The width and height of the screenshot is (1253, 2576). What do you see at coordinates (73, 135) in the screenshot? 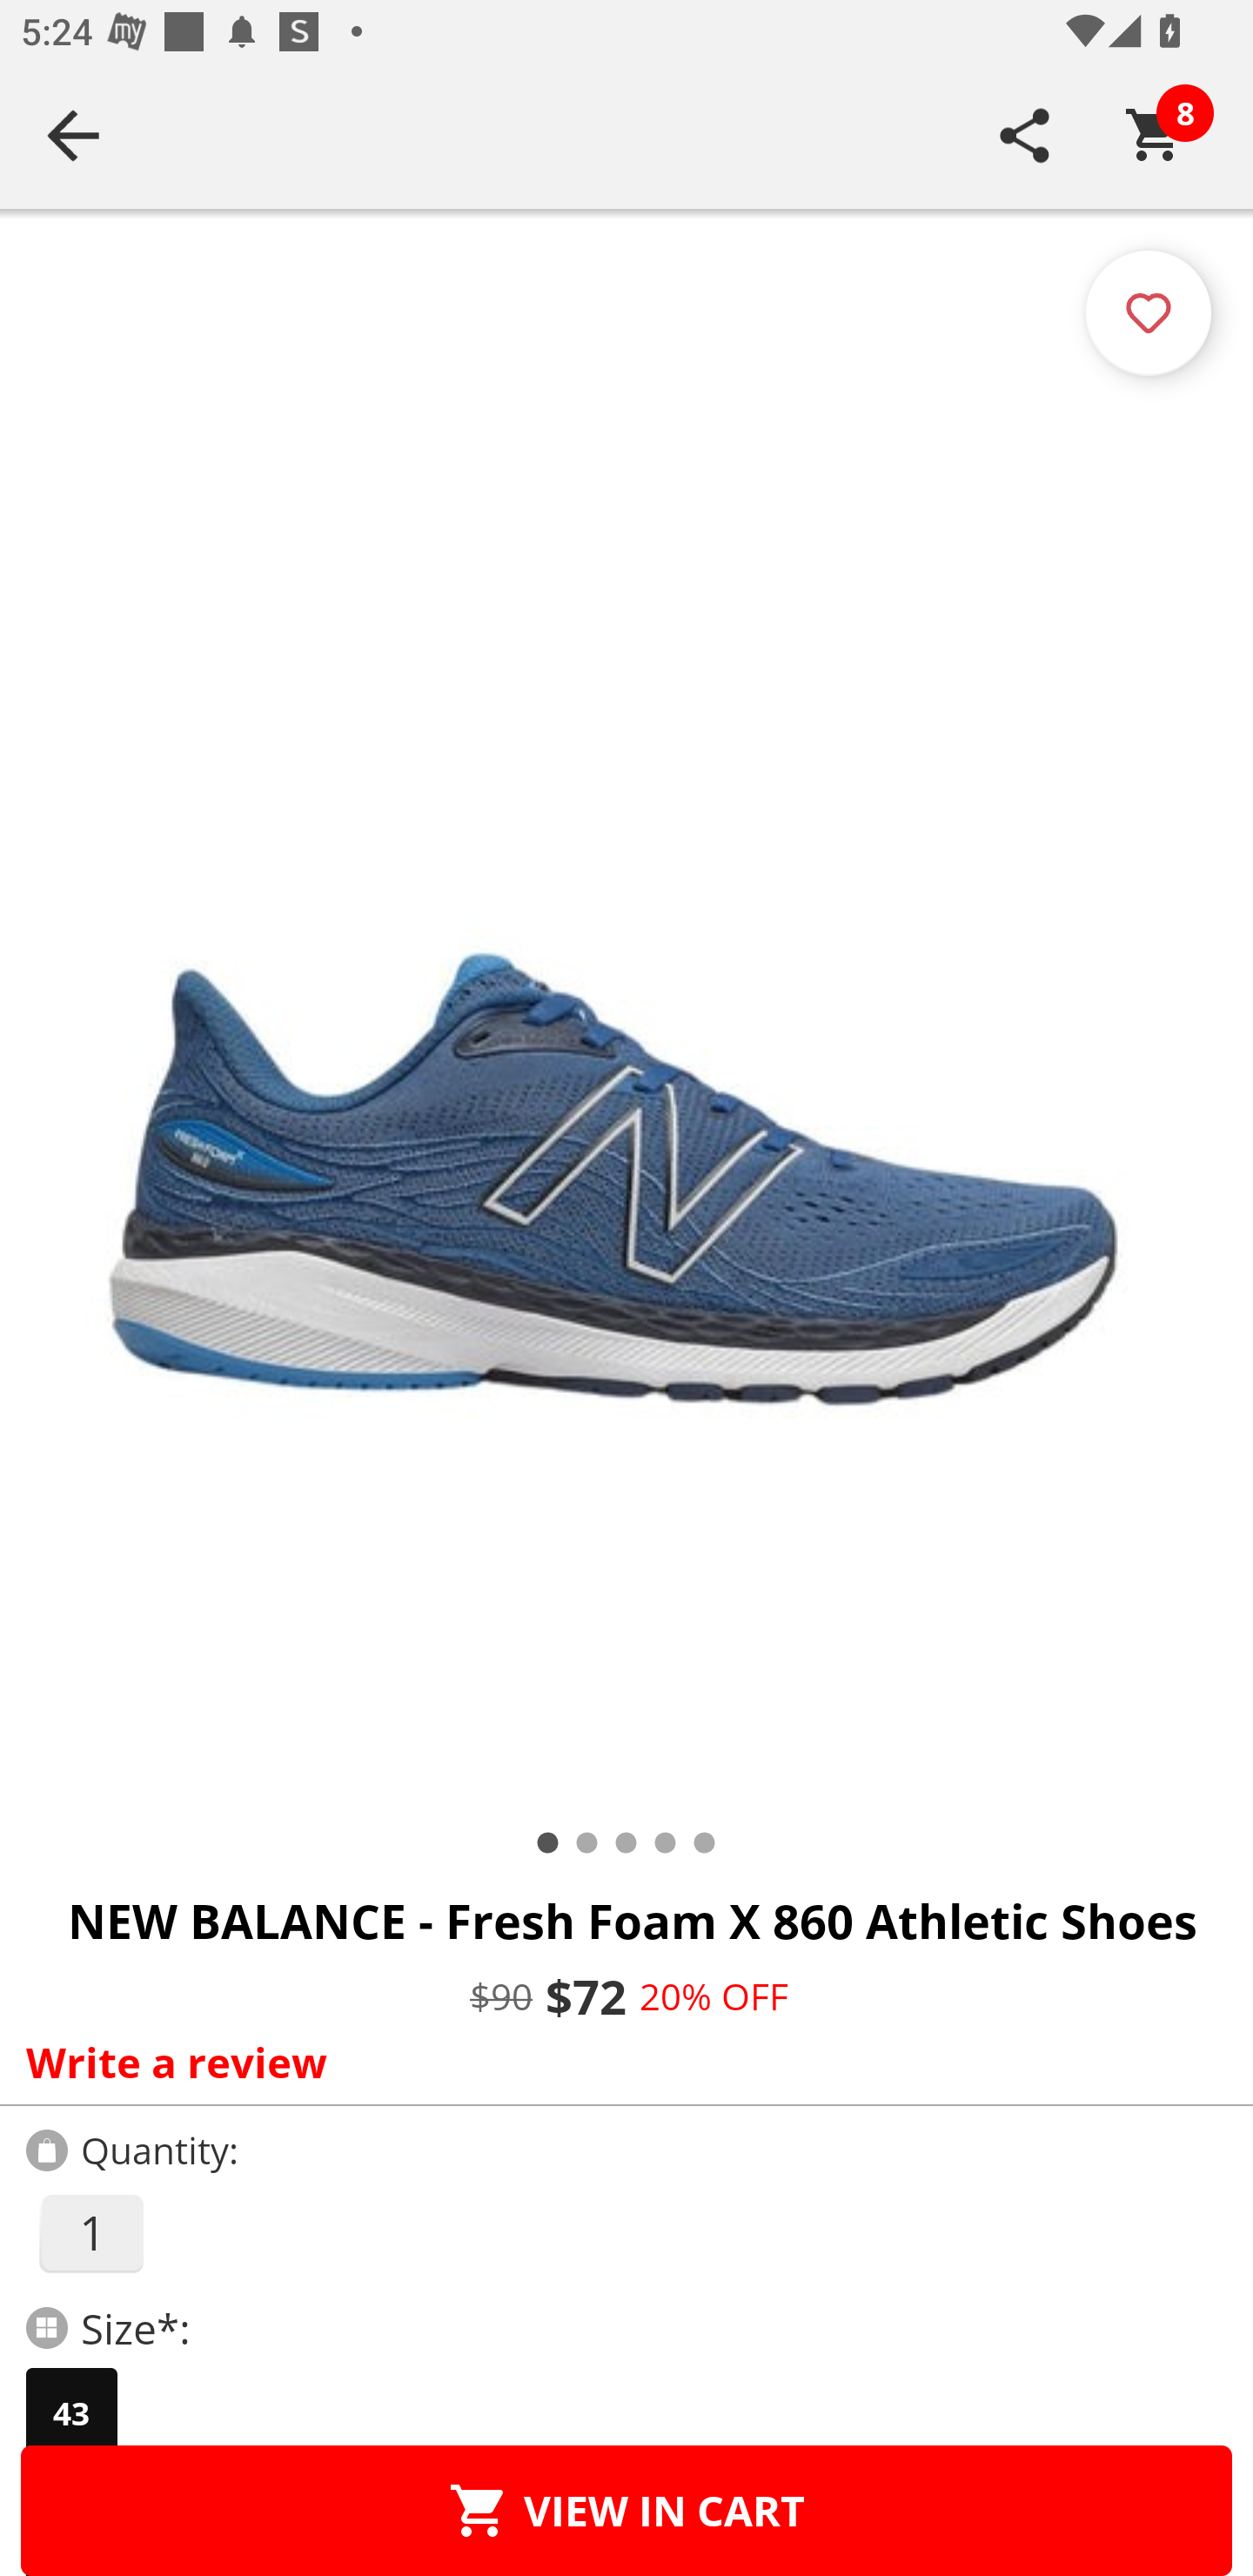
I see `Navigate up` at bounding box center [73, 135].